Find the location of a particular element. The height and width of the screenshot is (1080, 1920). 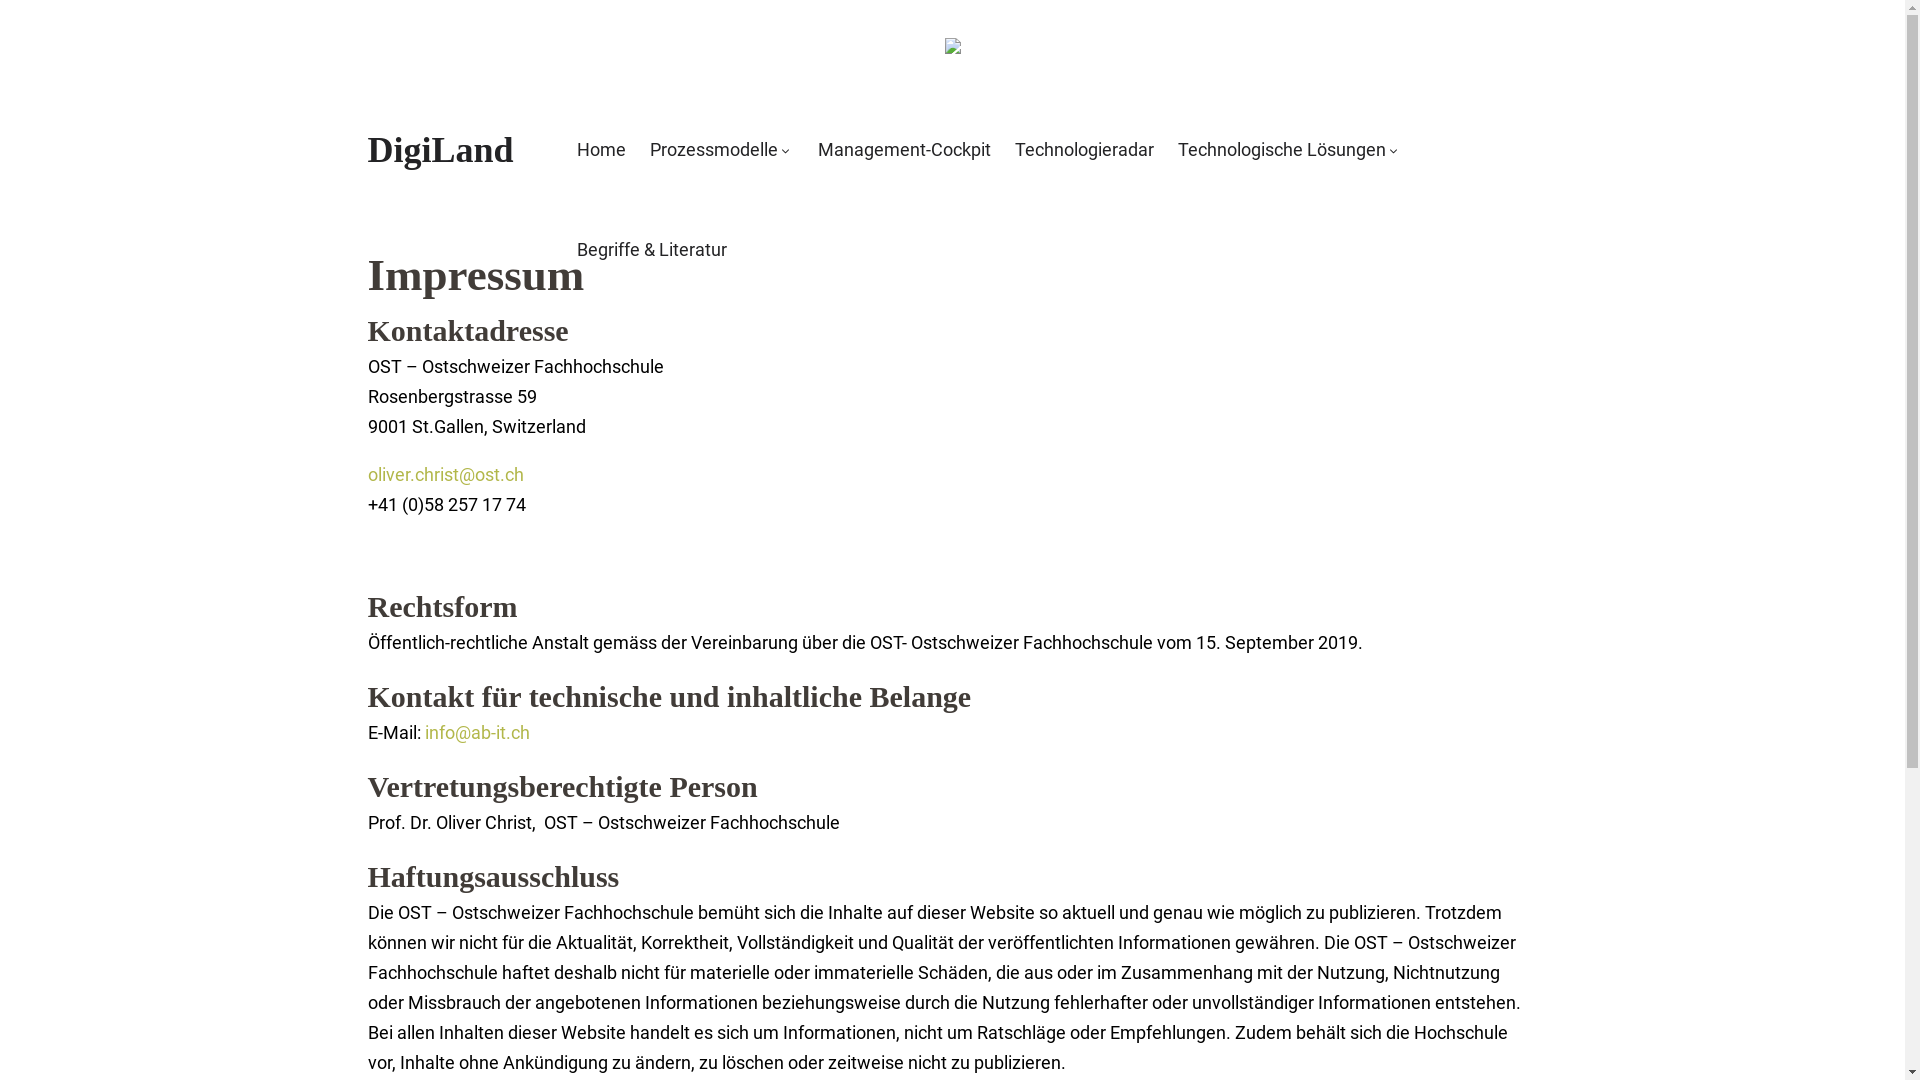

info@ab-it.ch is located at coordinates (476, 732).